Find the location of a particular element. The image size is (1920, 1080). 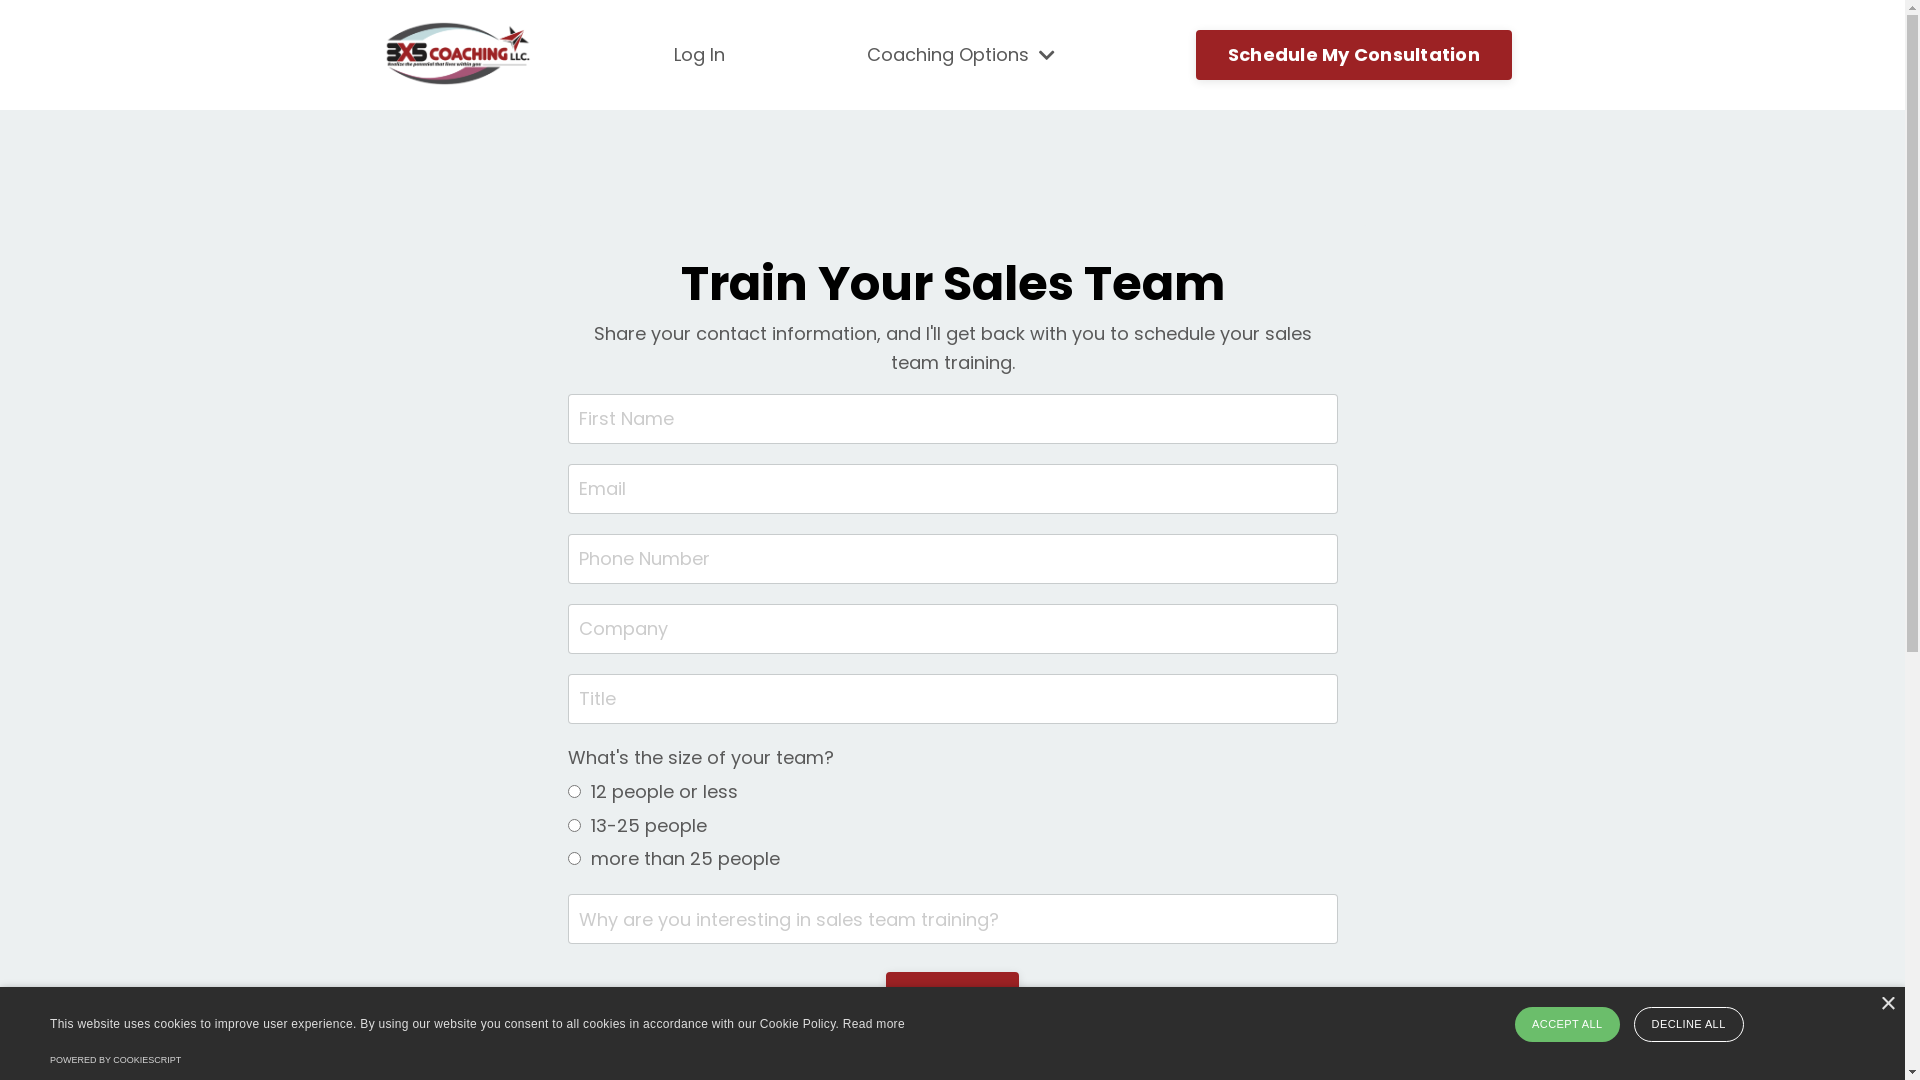

Read more is located at coordinates (874, 1024).